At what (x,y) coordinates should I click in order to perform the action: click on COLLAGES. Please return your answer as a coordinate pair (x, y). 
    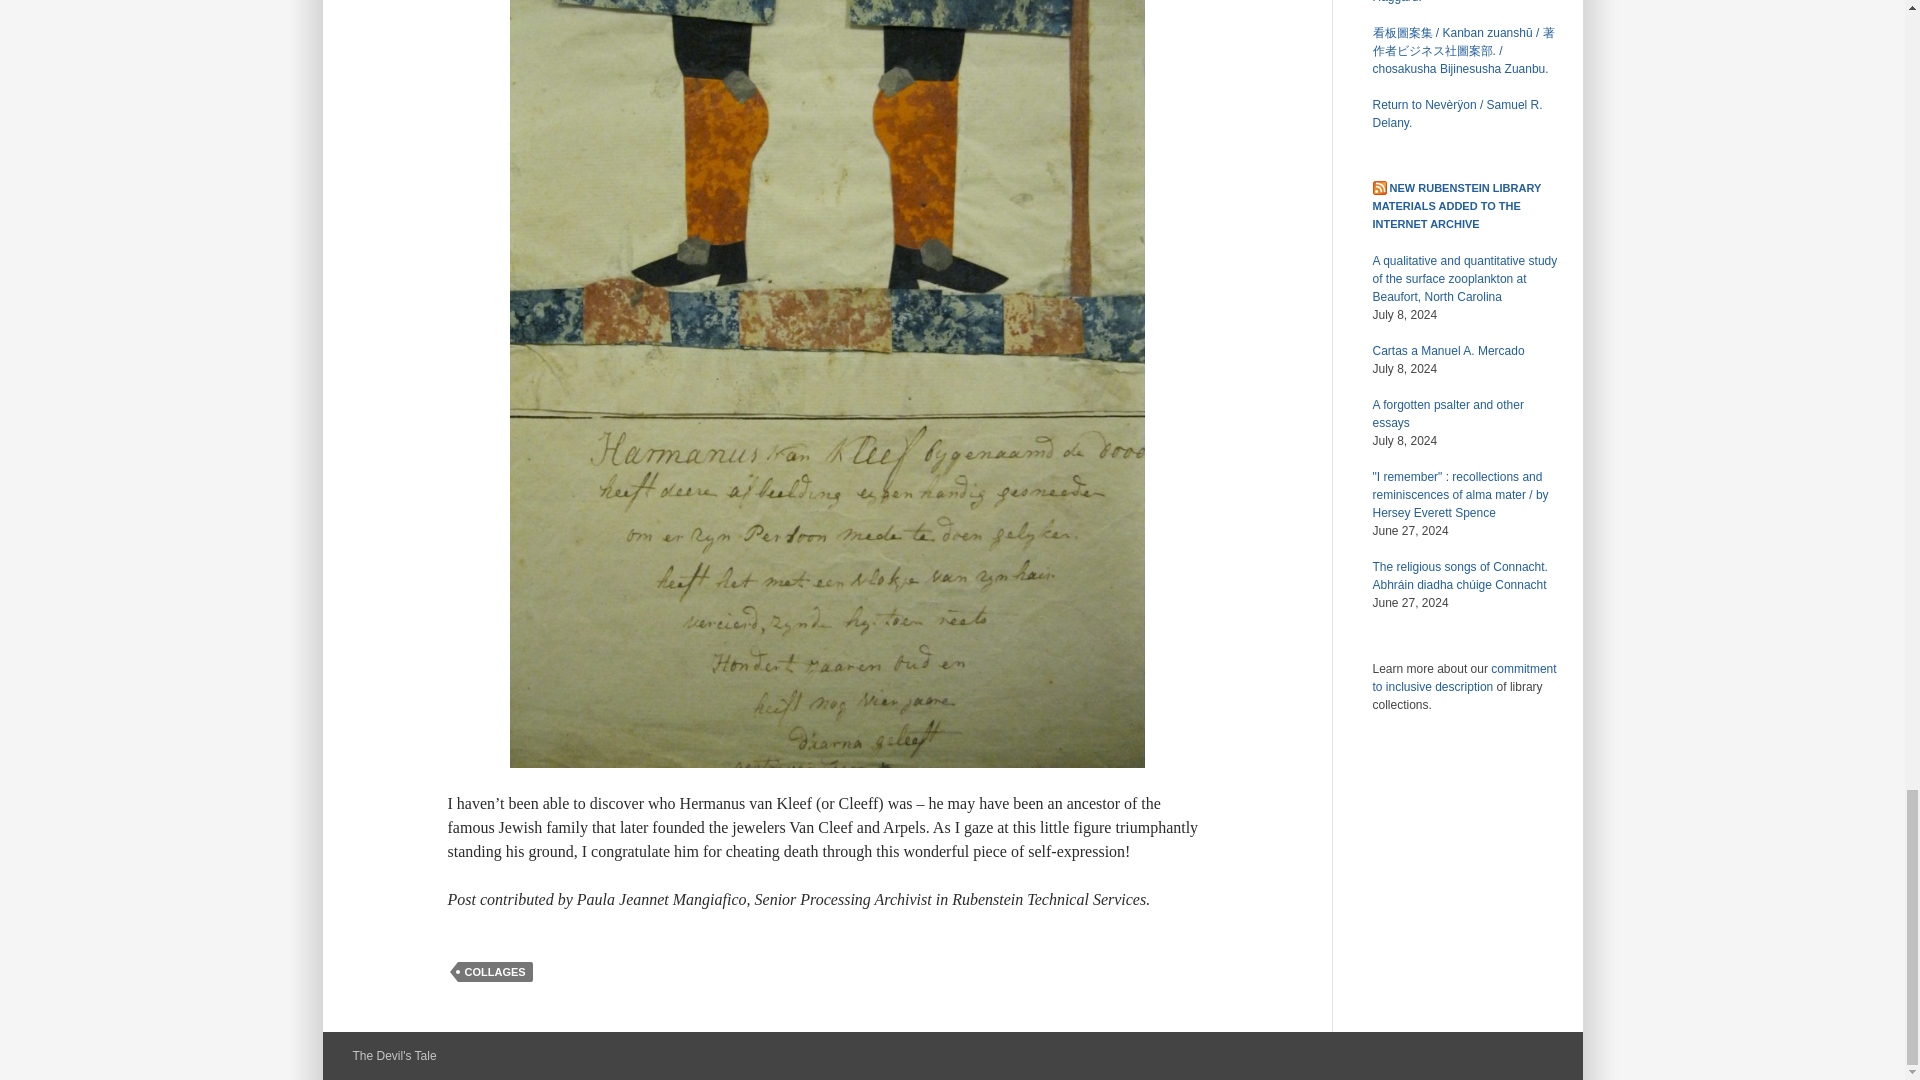
    Looking at the image, I should click on (496, 972).